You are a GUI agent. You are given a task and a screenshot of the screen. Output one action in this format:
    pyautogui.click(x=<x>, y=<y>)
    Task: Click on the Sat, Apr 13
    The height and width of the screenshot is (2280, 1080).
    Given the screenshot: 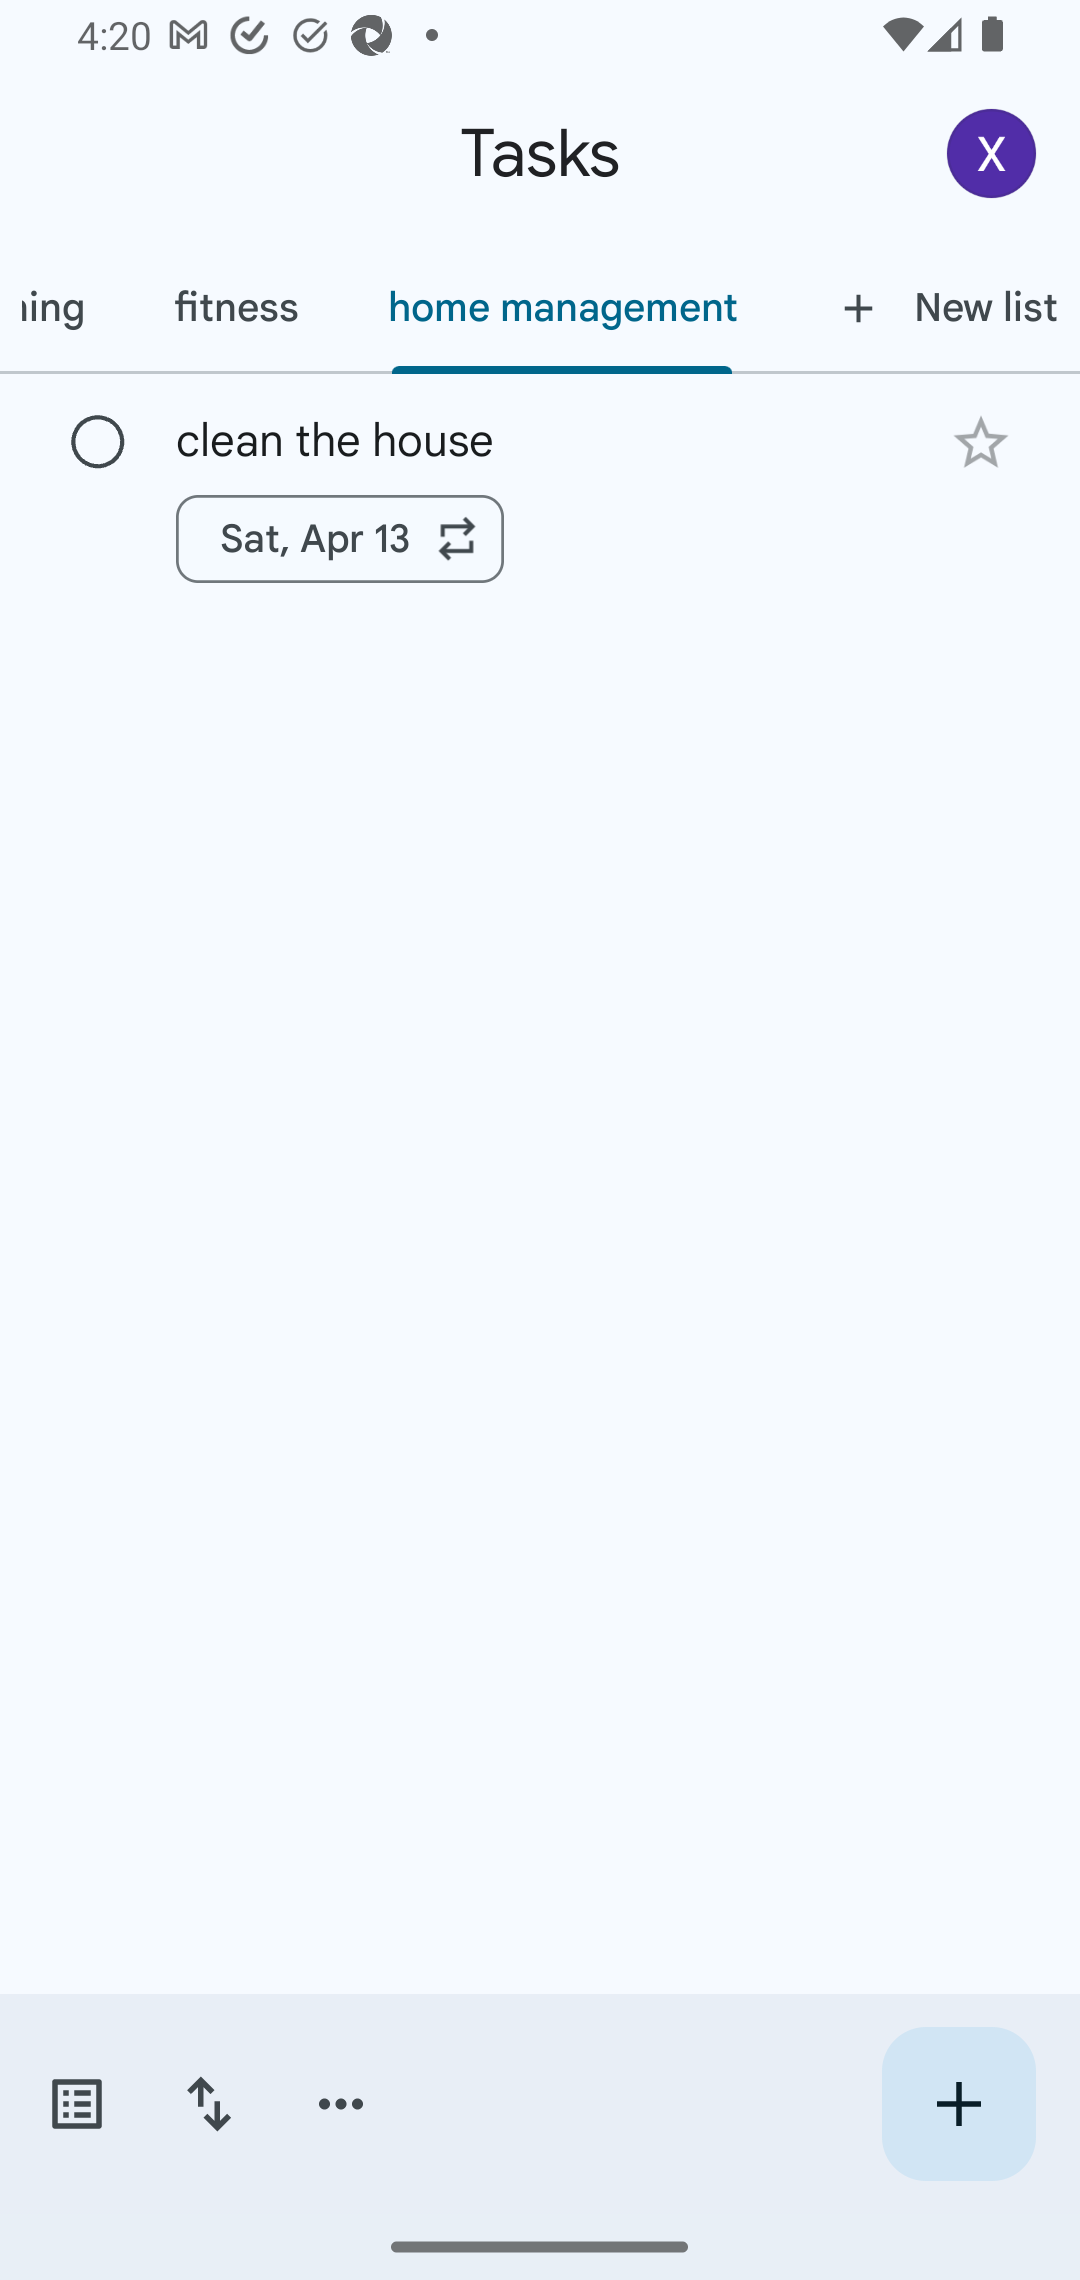 What is the action you would take?
    pyautogui.click(x=340, y=538)
    